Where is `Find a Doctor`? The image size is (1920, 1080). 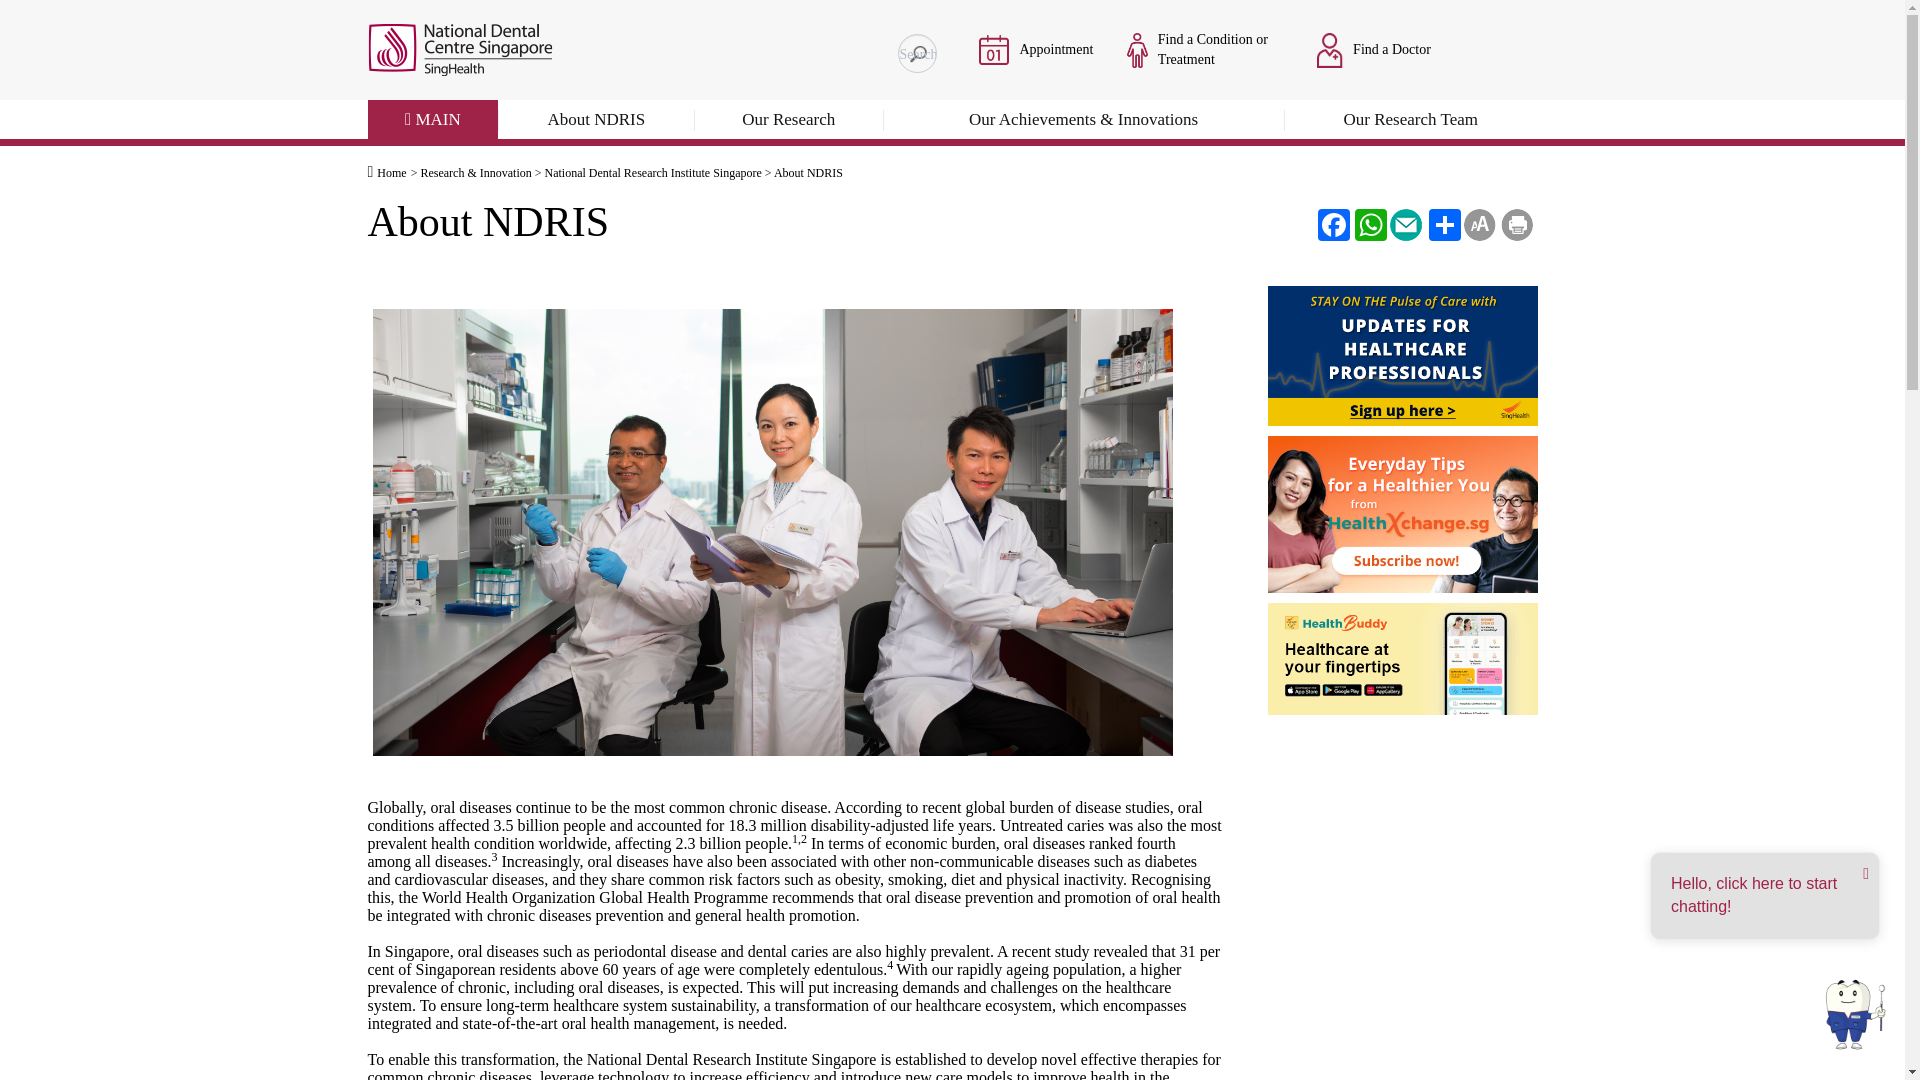 Find a Doctor is located at coordinates (1374, 49).